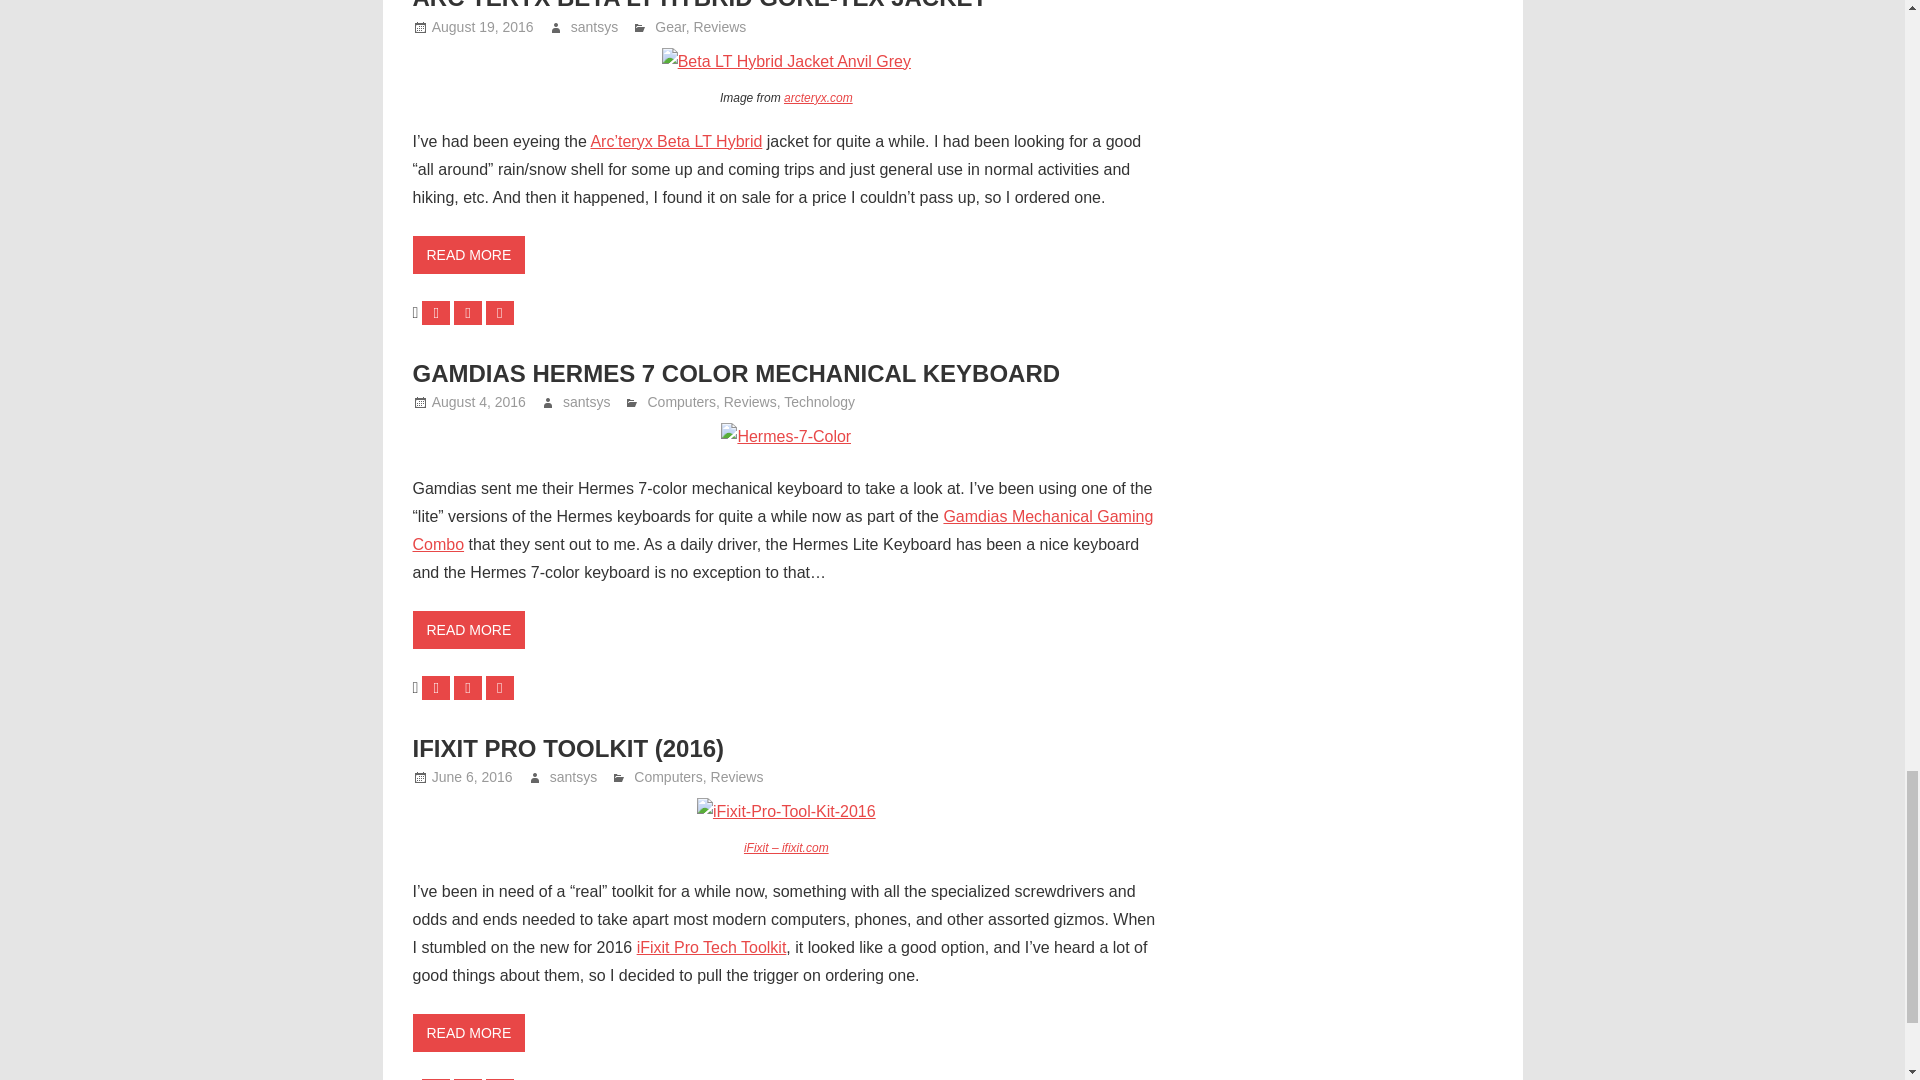 This screenshot has width=1920, height=1080. I want to click on 4:14 pm, so click(479, 402).